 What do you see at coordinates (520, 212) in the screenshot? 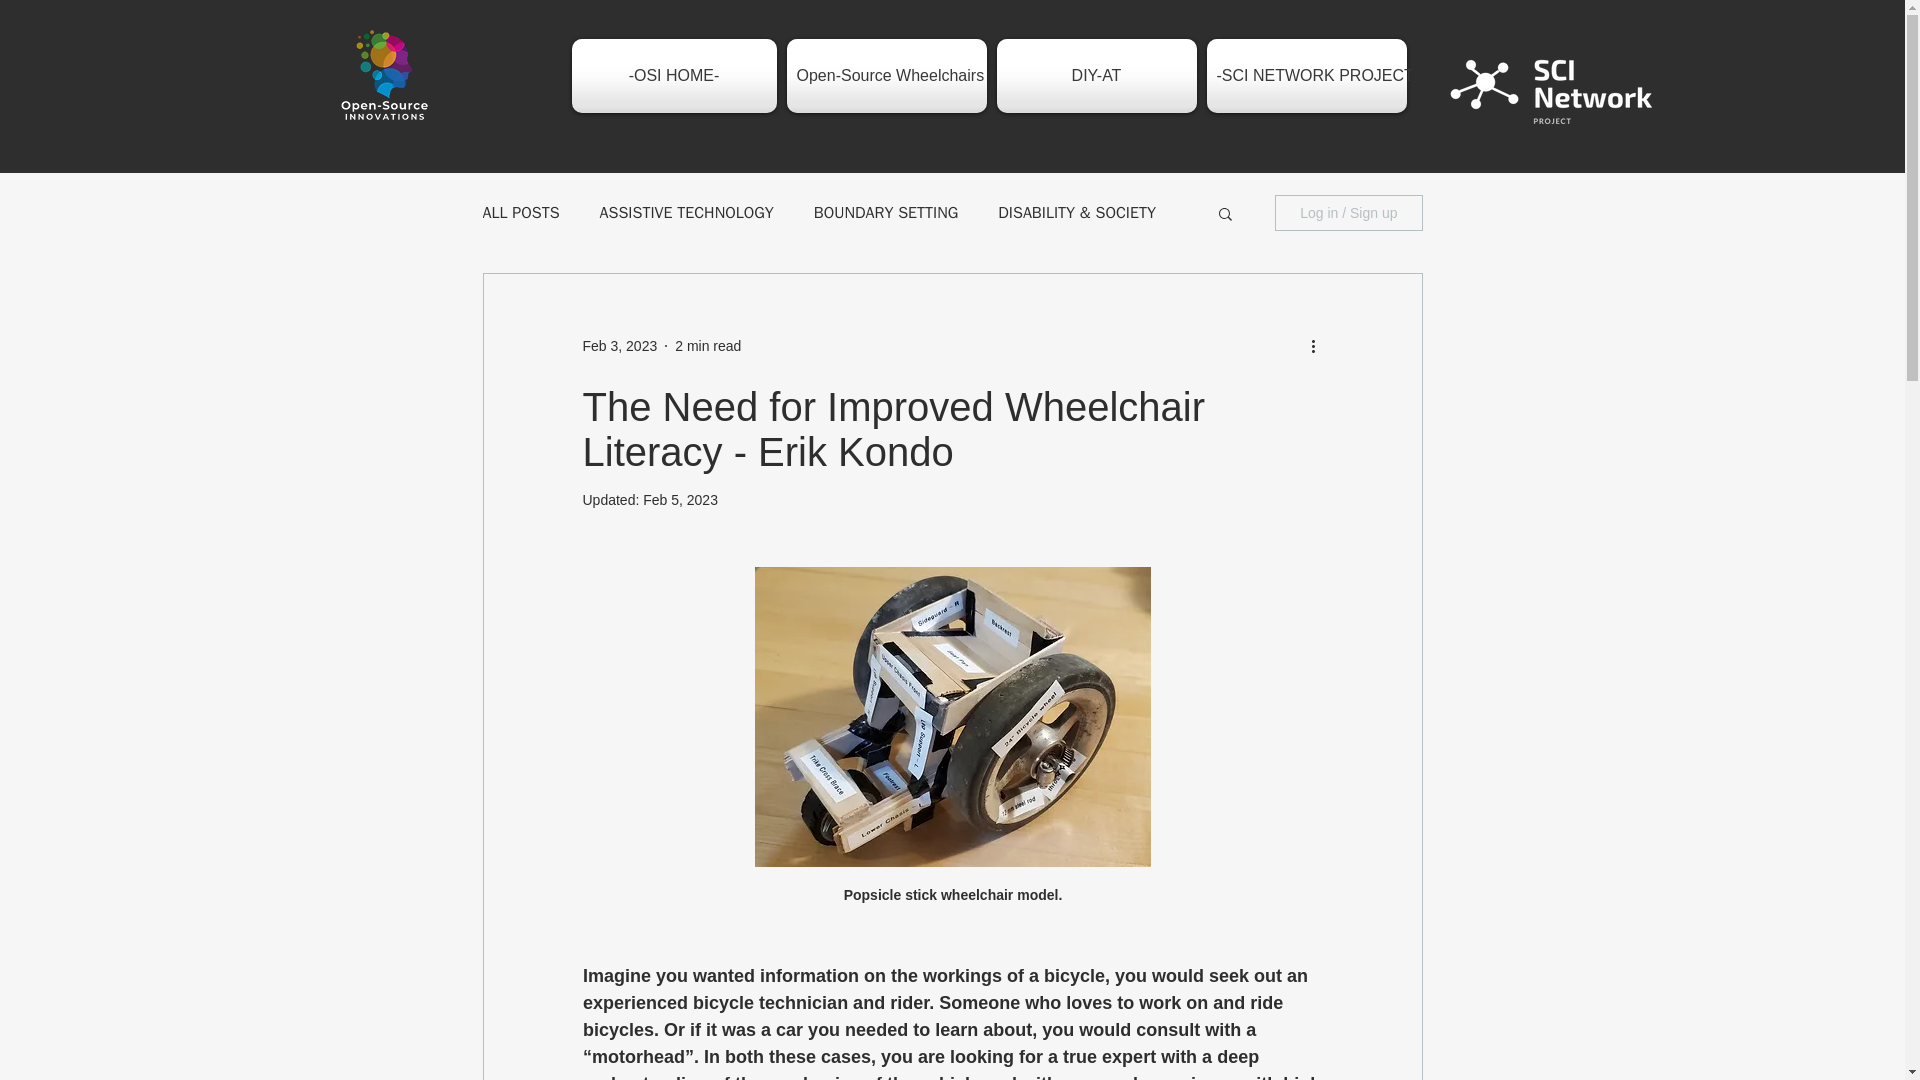
I see `ALL POSTS` at bounding box center [520, 212].